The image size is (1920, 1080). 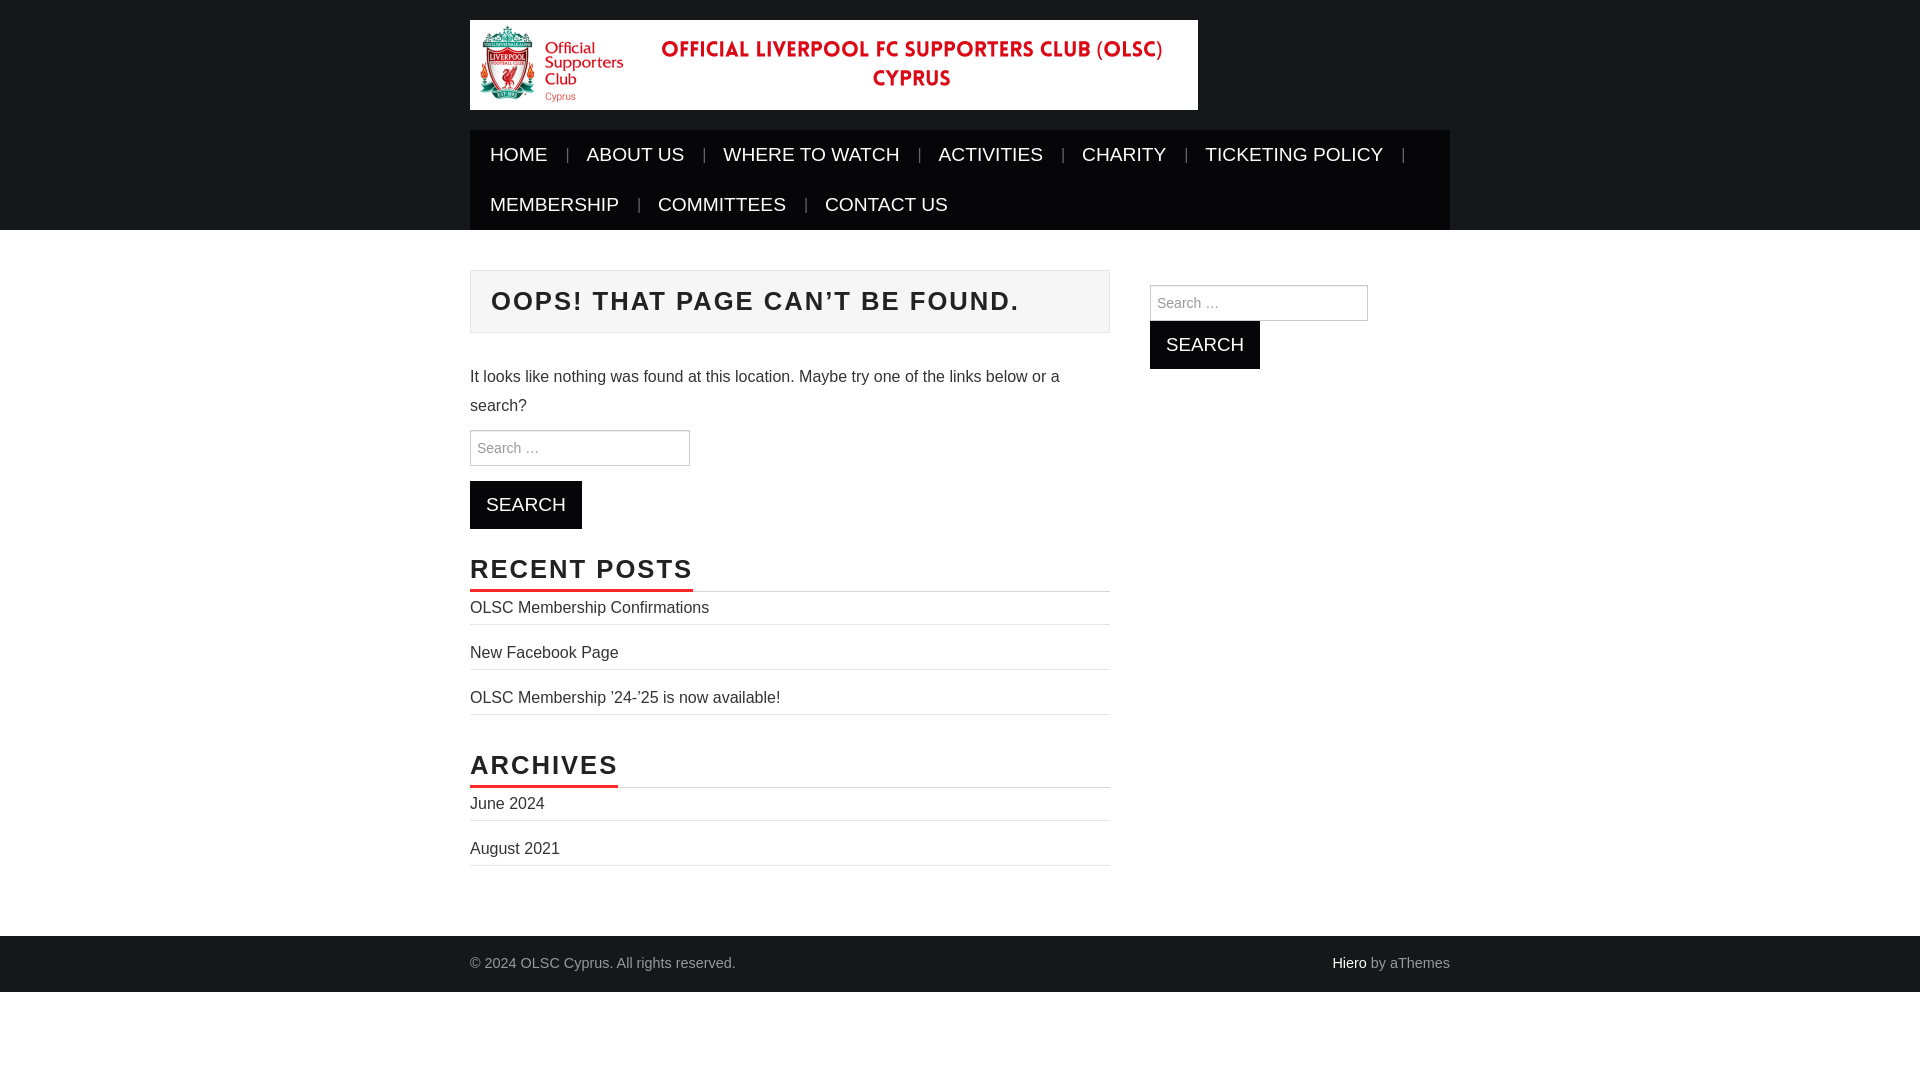 What do you see at coordinates (991, 154) in the screenshot?
I see `ACTIVITIES` at bounding box center [991, 154].